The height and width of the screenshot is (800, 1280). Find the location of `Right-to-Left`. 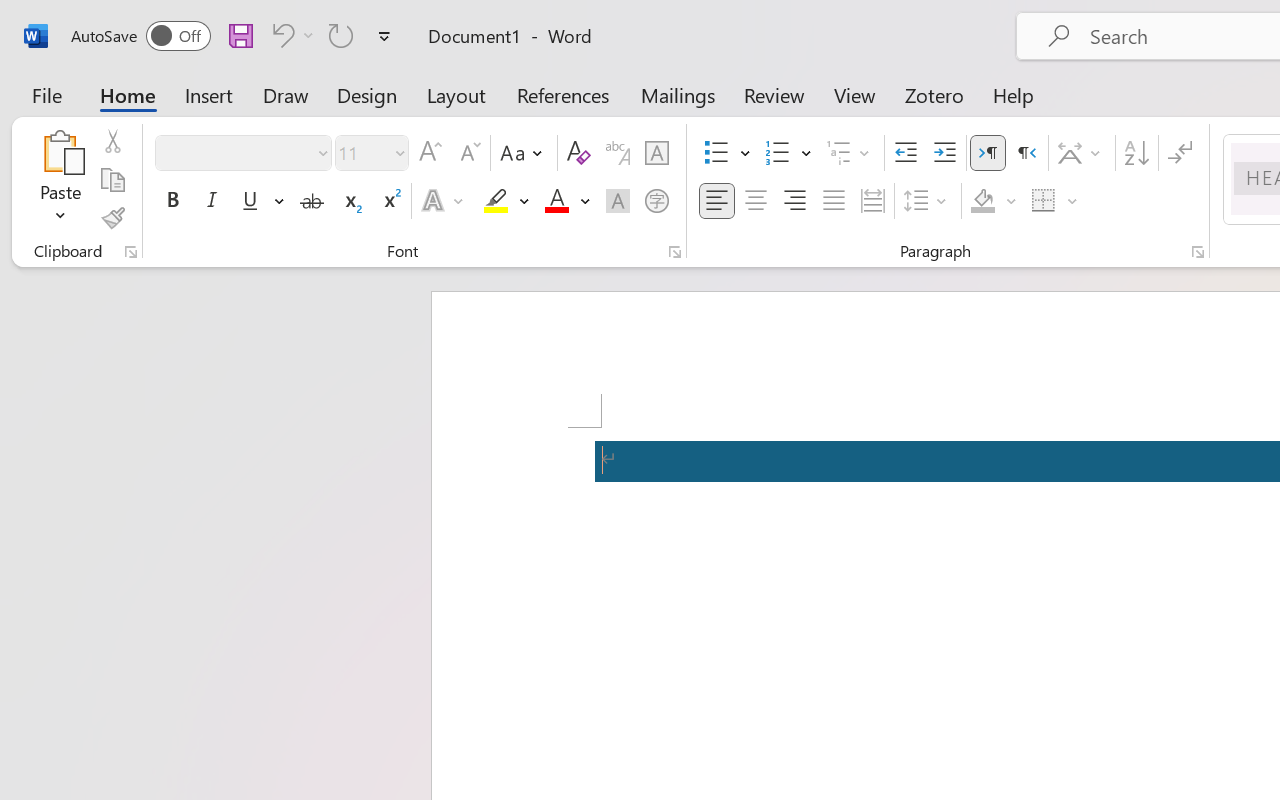

Right-to-Left is located at coordinates (1026, 153).